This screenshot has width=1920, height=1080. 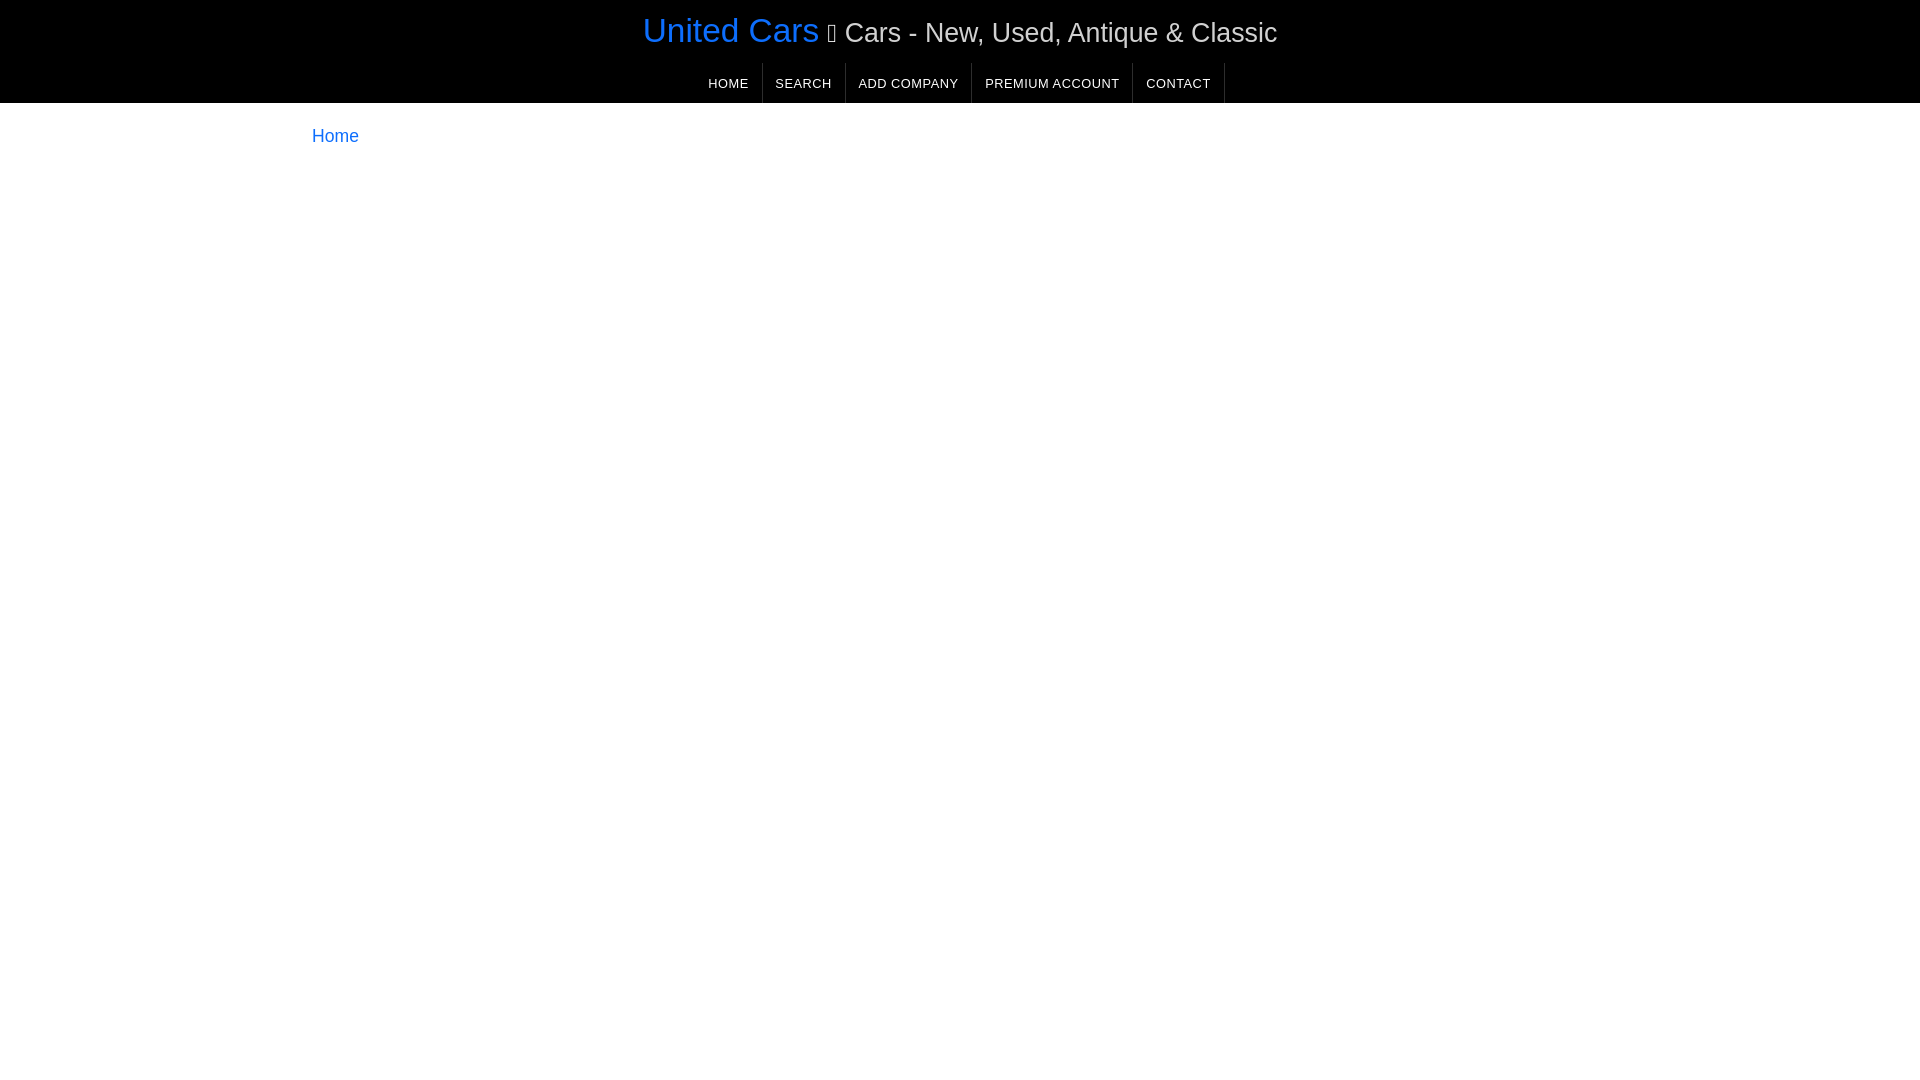 What do you see at coordinates (731, 30) in the screenshot?
I see `United Cars` at bounding box center [731, 30].